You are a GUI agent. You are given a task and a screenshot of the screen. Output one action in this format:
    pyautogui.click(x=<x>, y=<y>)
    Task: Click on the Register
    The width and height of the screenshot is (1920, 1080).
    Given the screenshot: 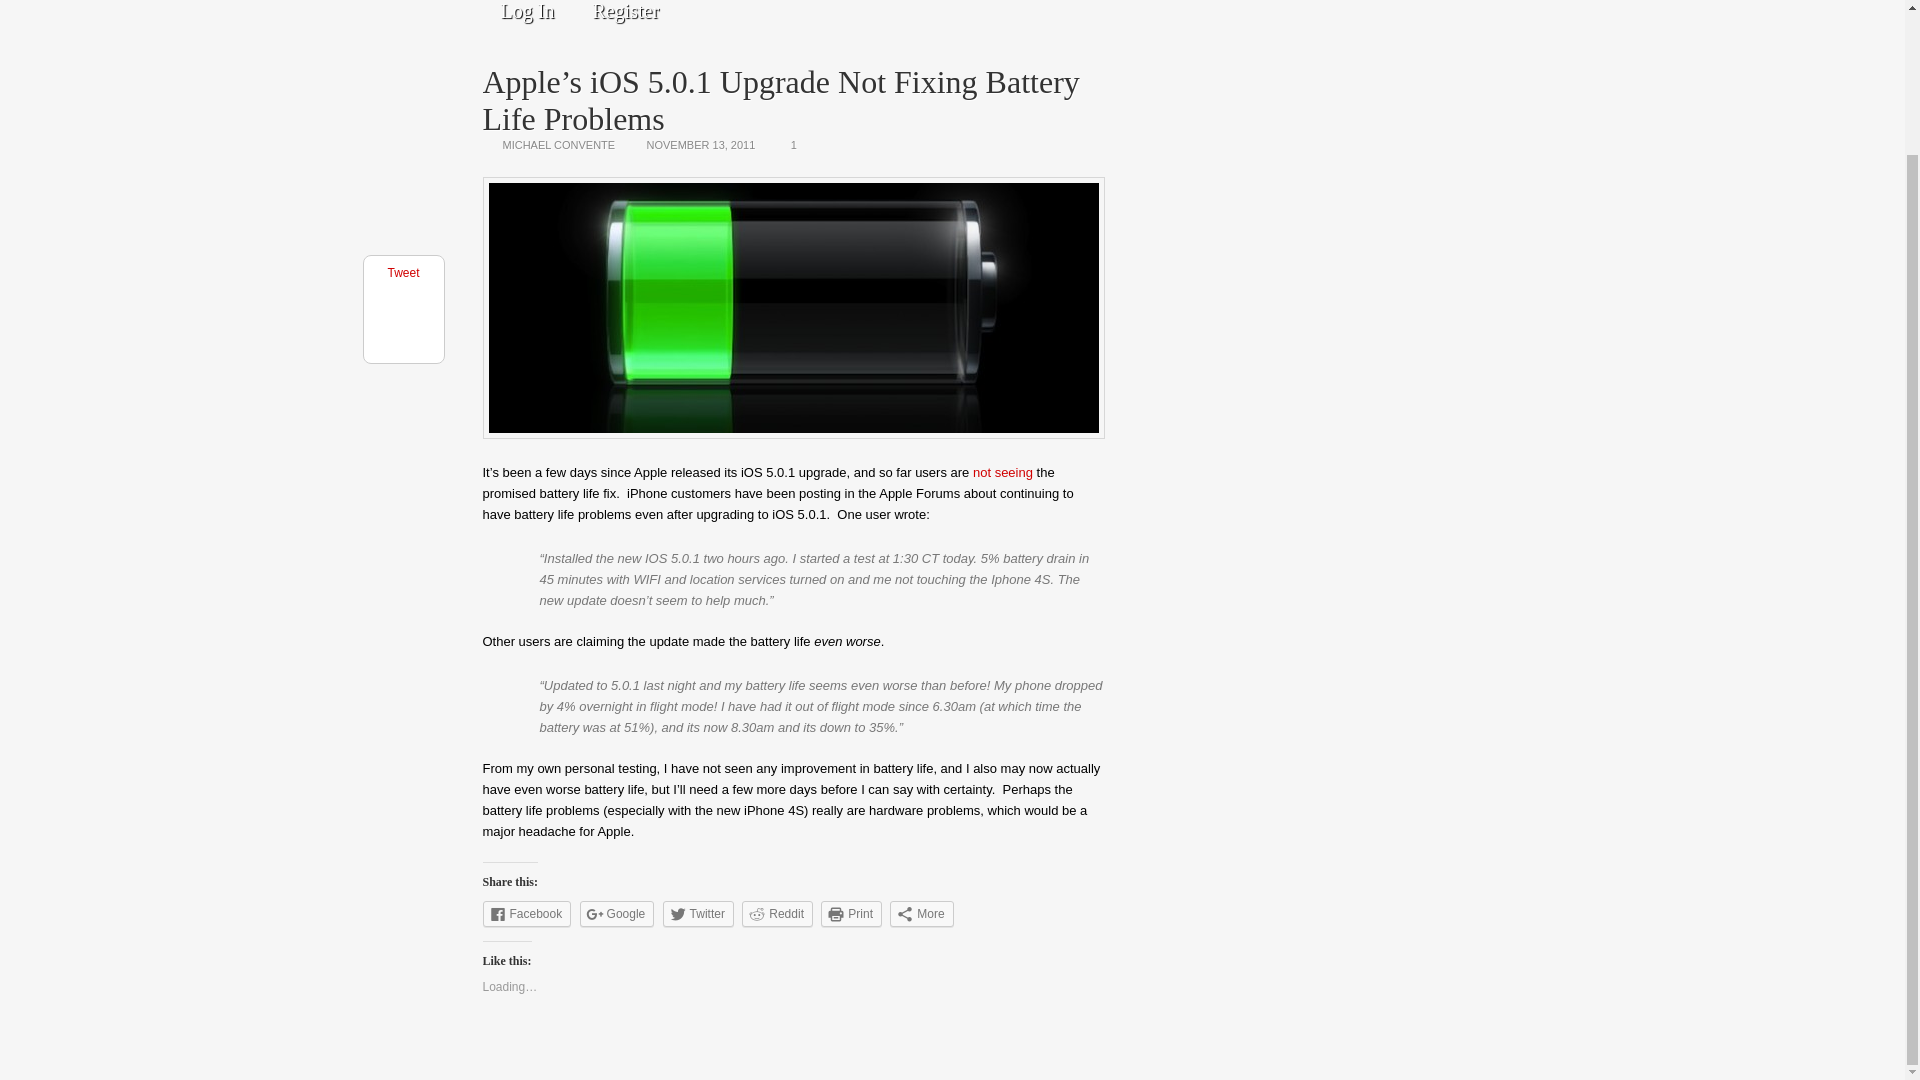 What is the action you would take?
    pyautogui.click(x=626, y=16)
    